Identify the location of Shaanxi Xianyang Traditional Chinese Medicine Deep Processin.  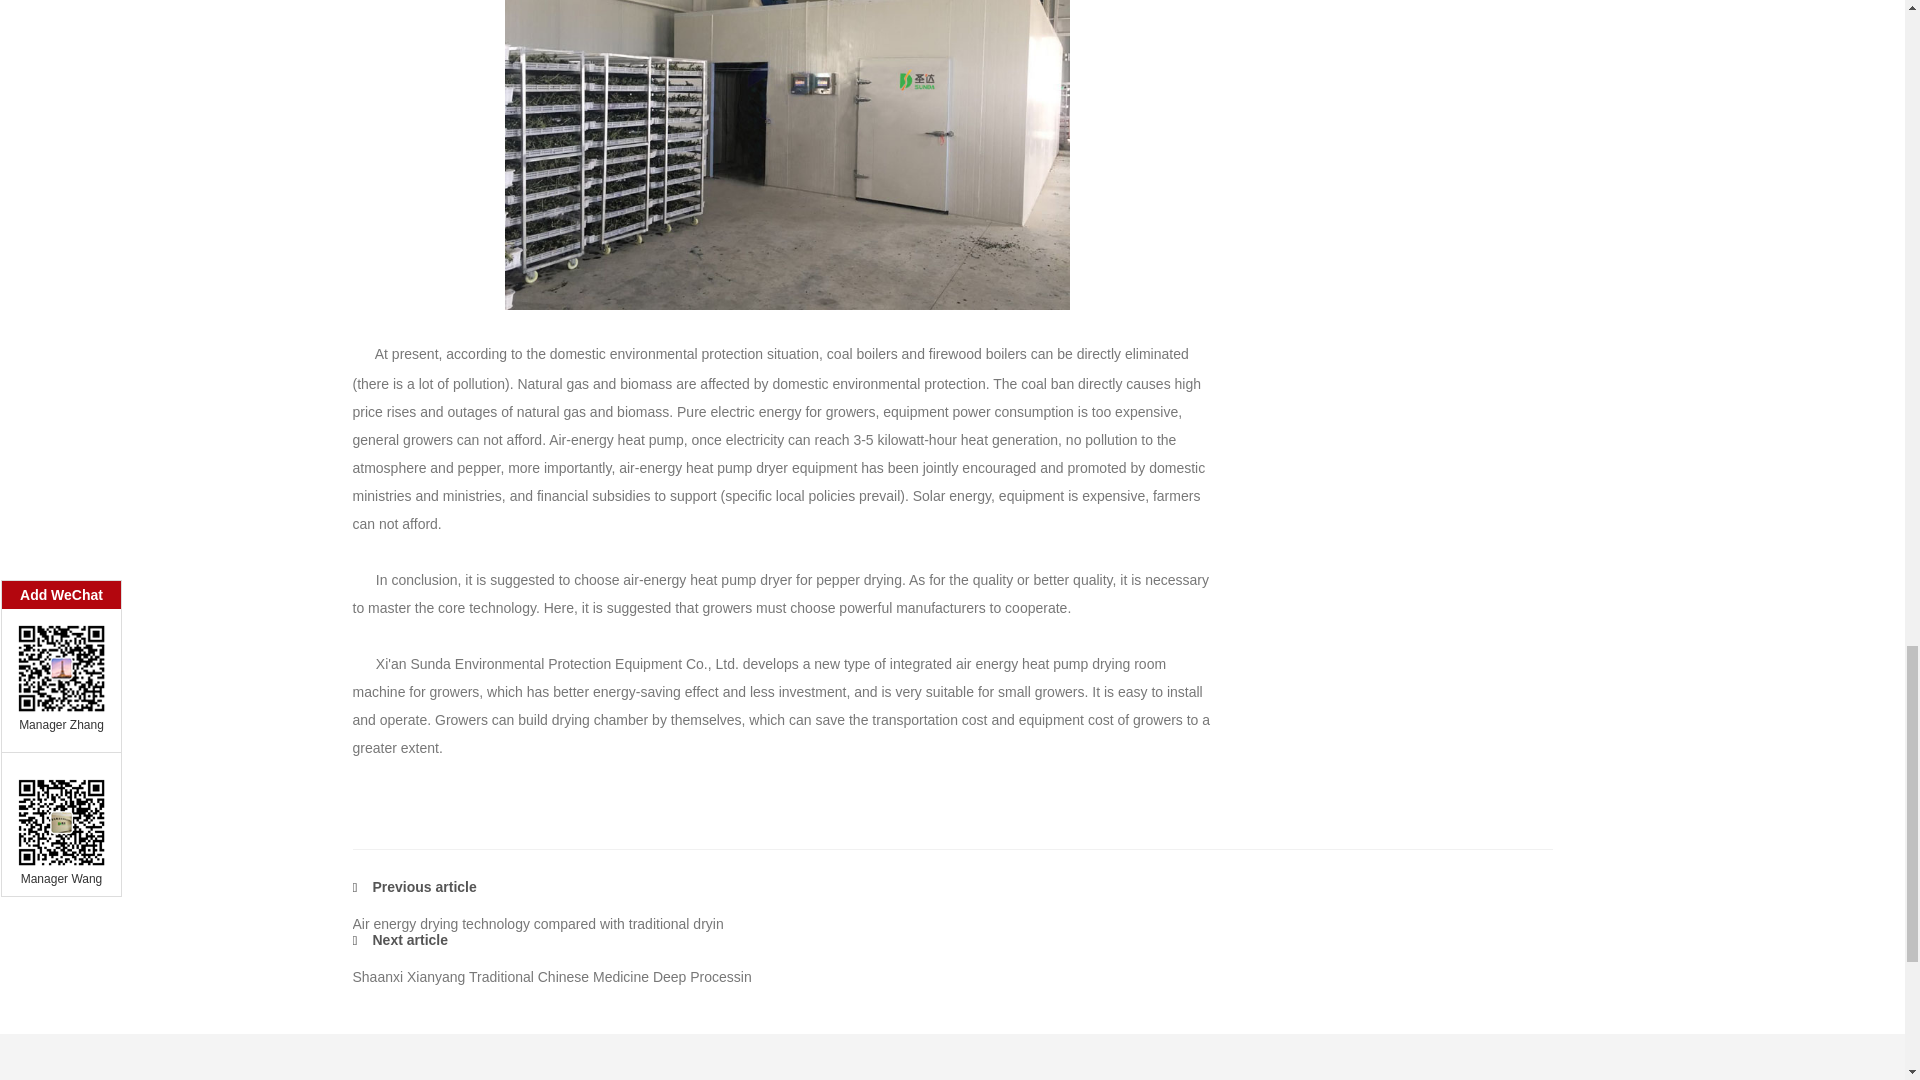
(550, 976).